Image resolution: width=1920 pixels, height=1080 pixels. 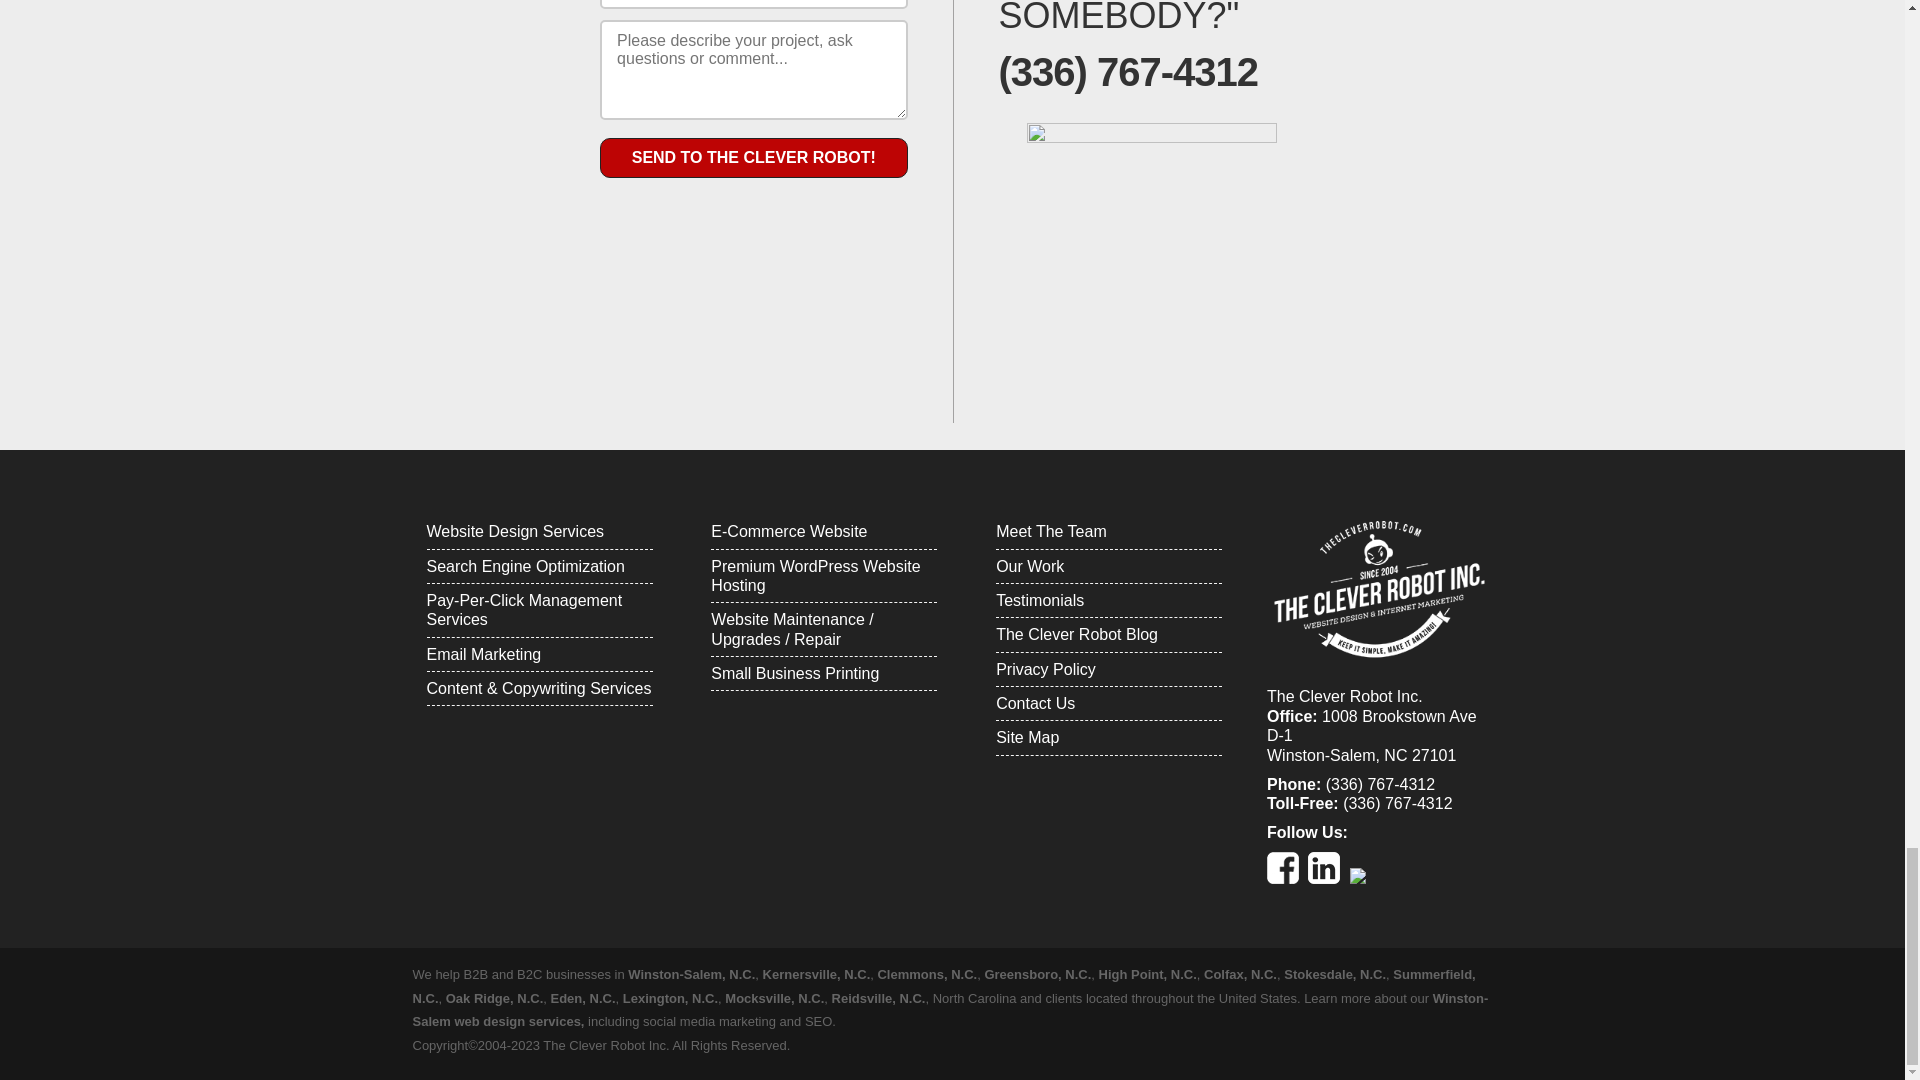 I want to click on Send To The Clever Robot!, so click(x=752, y=158).